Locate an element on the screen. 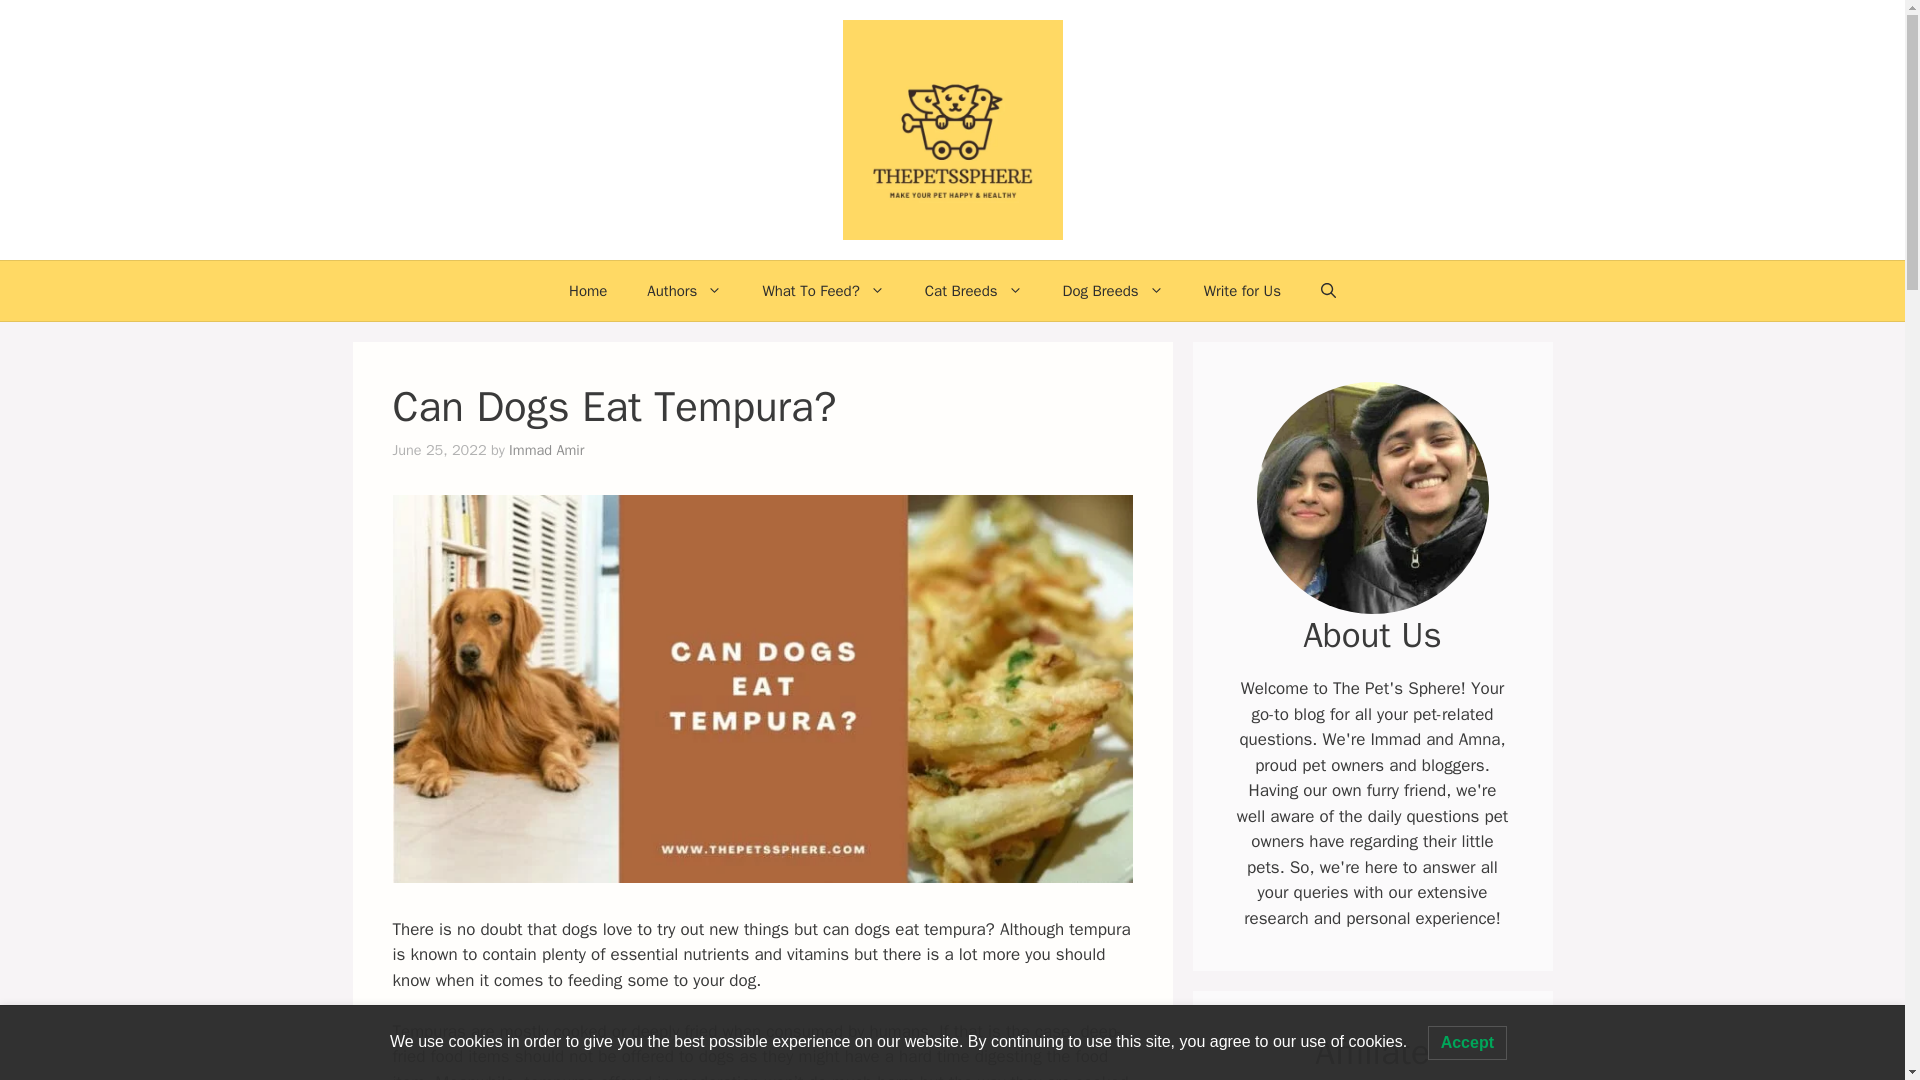 This screenshot has width=1920, height=1080. Dog Breeds is located at coordinates (1113, 290).